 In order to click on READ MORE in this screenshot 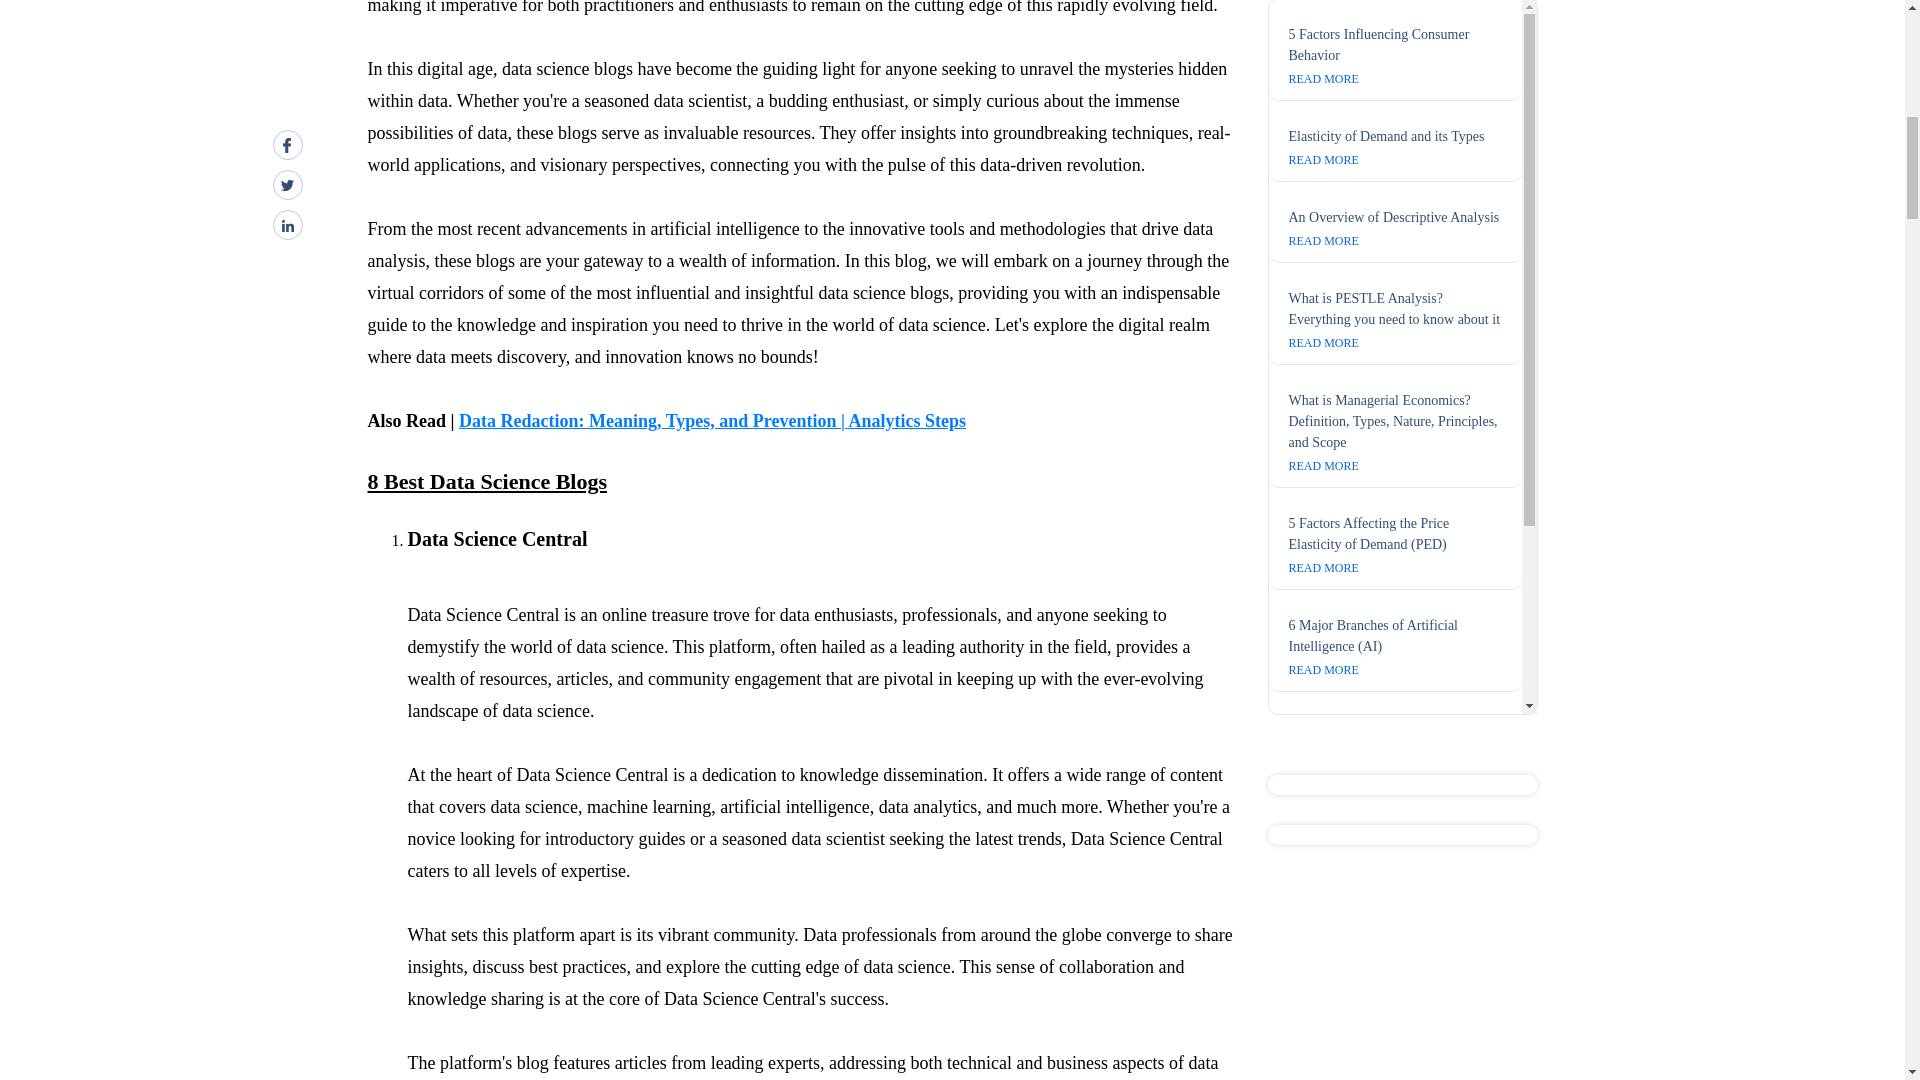, I will do `click(1322, 751)`.